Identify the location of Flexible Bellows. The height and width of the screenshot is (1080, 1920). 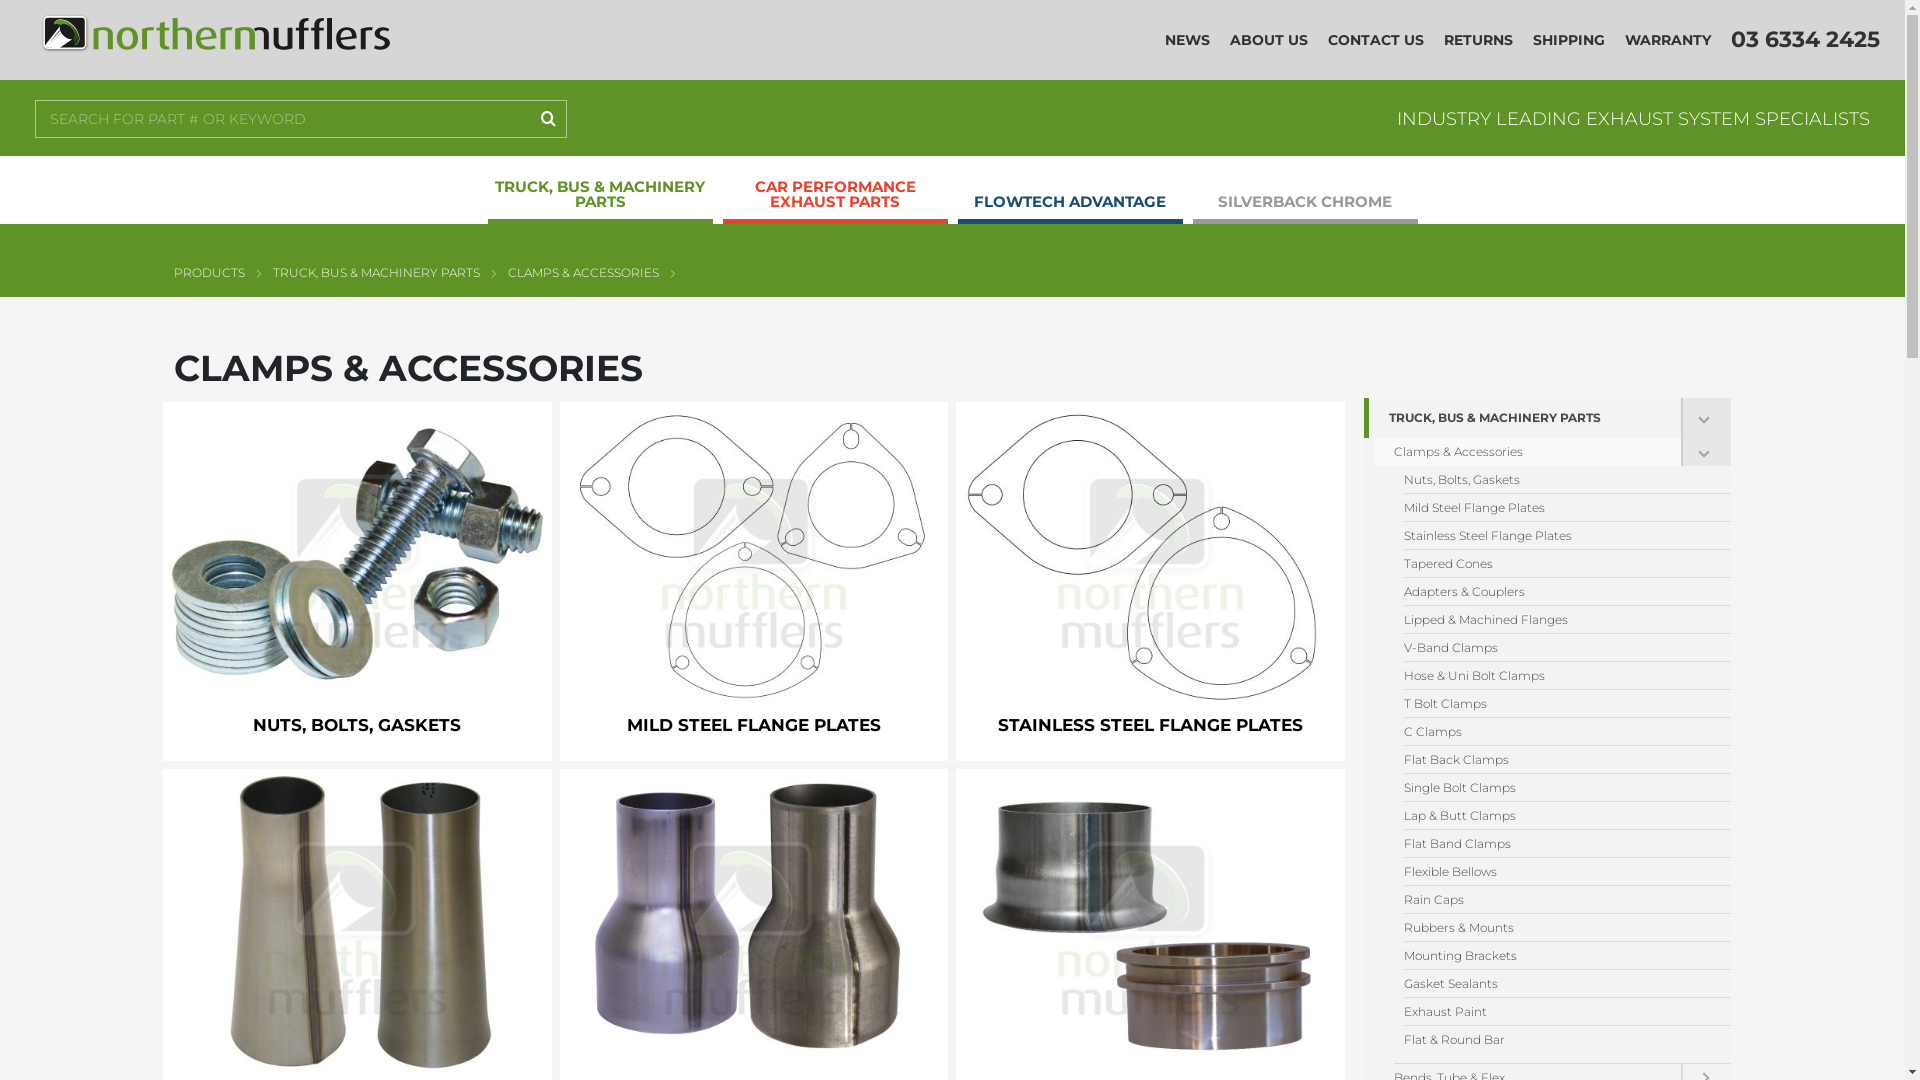
(1558, 872).